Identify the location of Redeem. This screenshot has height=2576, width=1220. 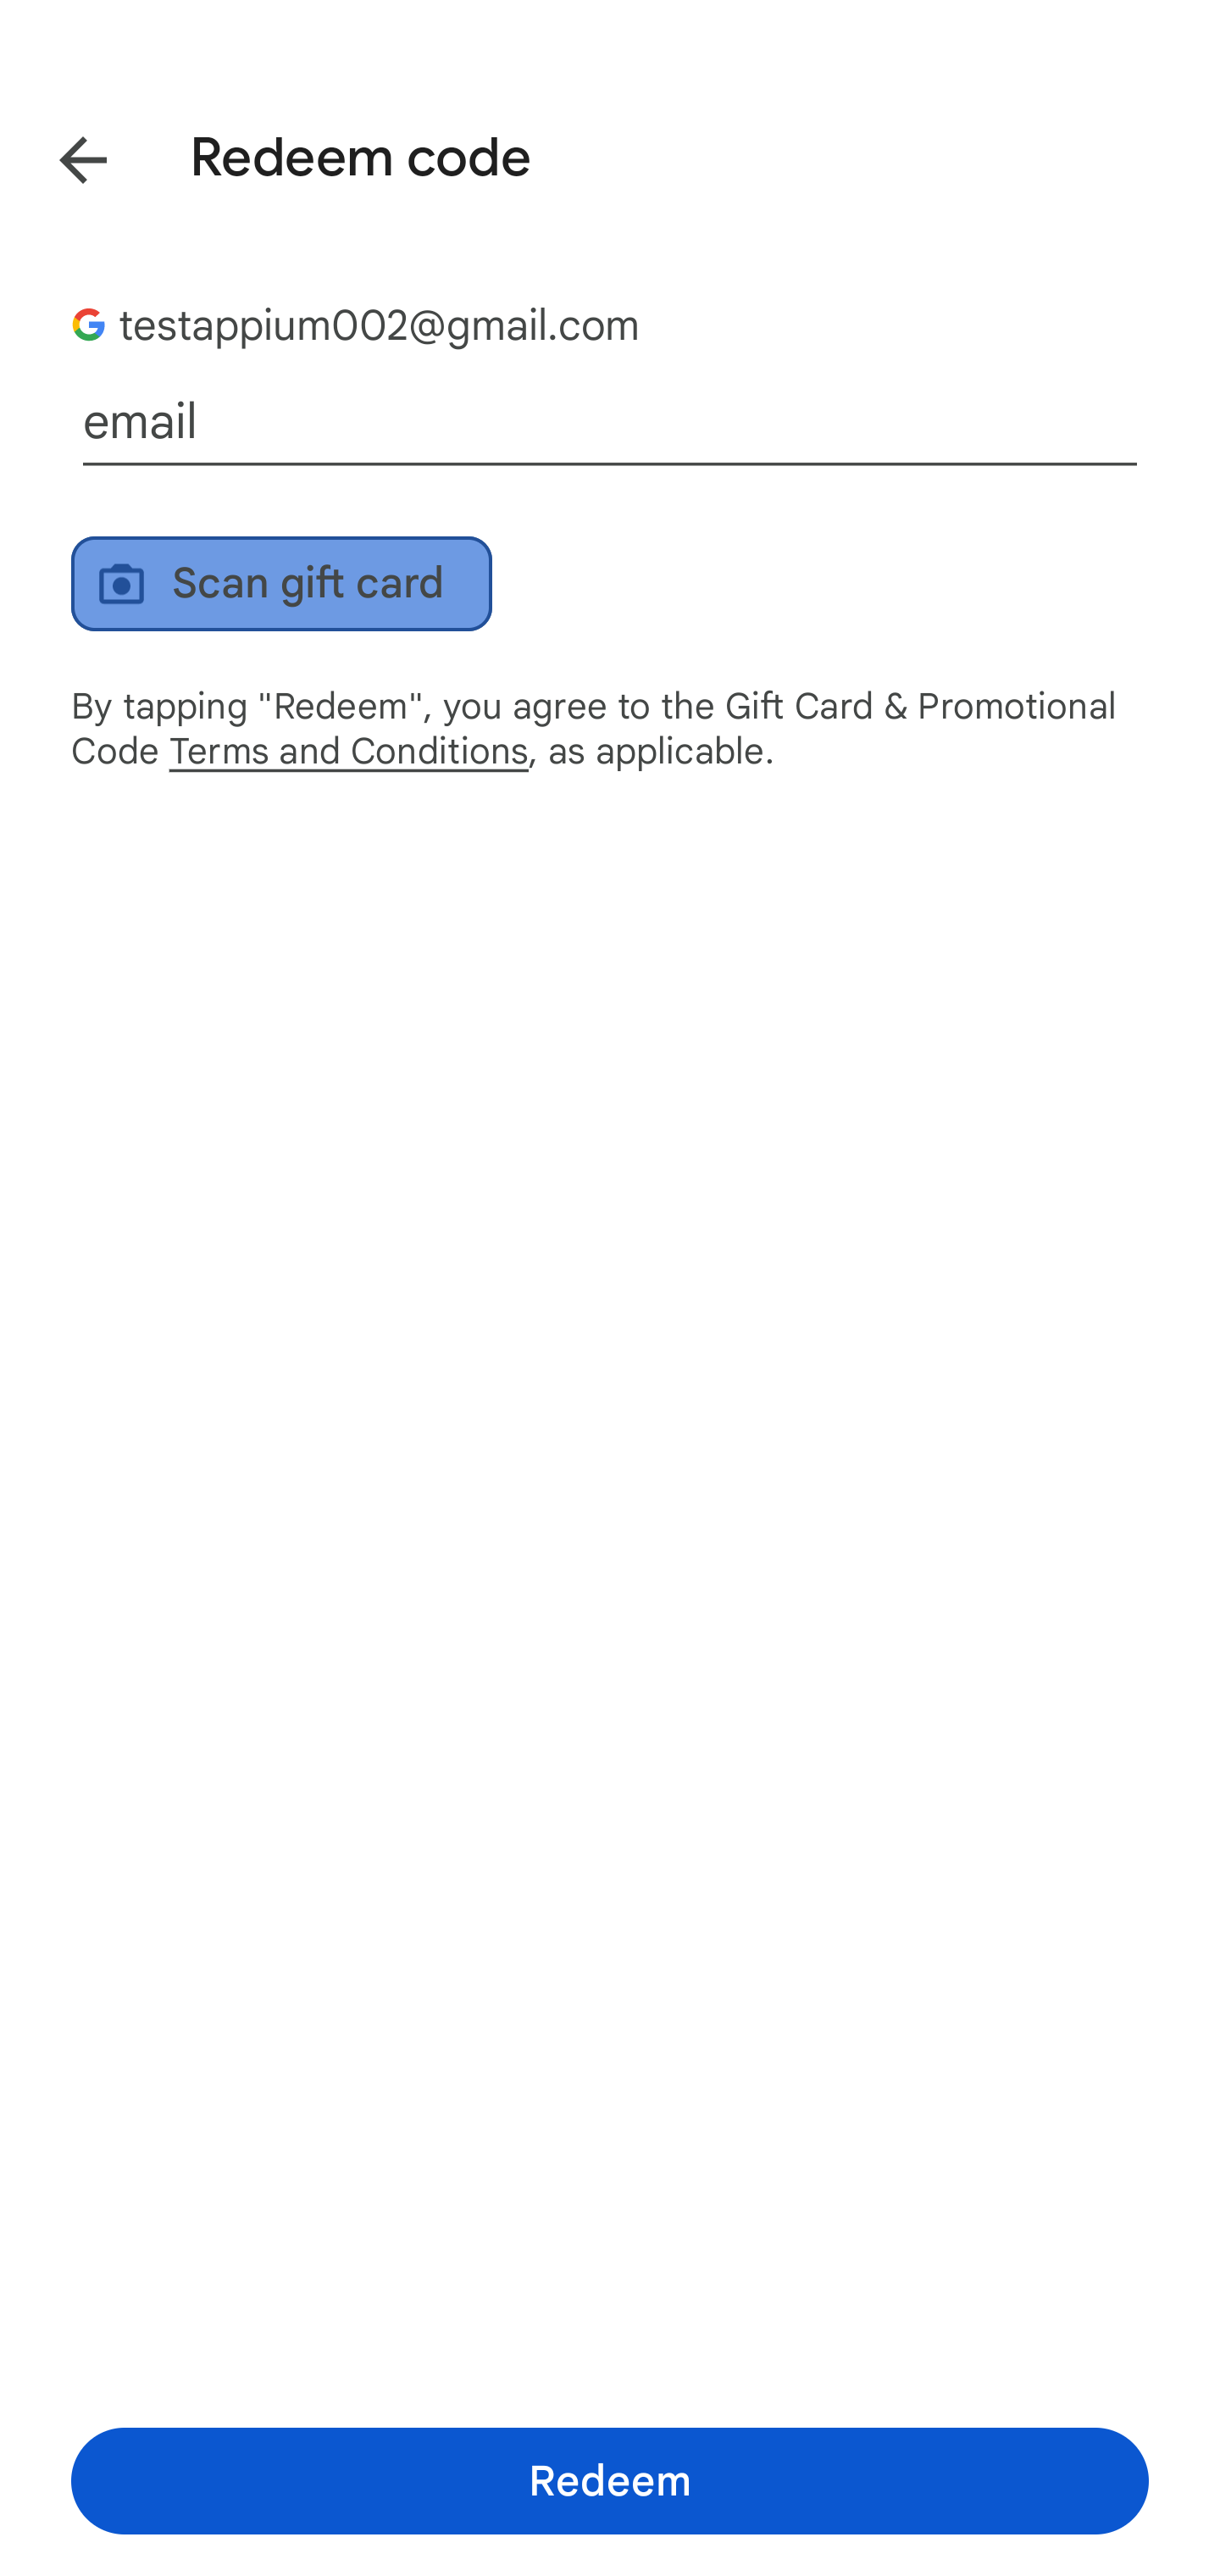
(610, 2480).